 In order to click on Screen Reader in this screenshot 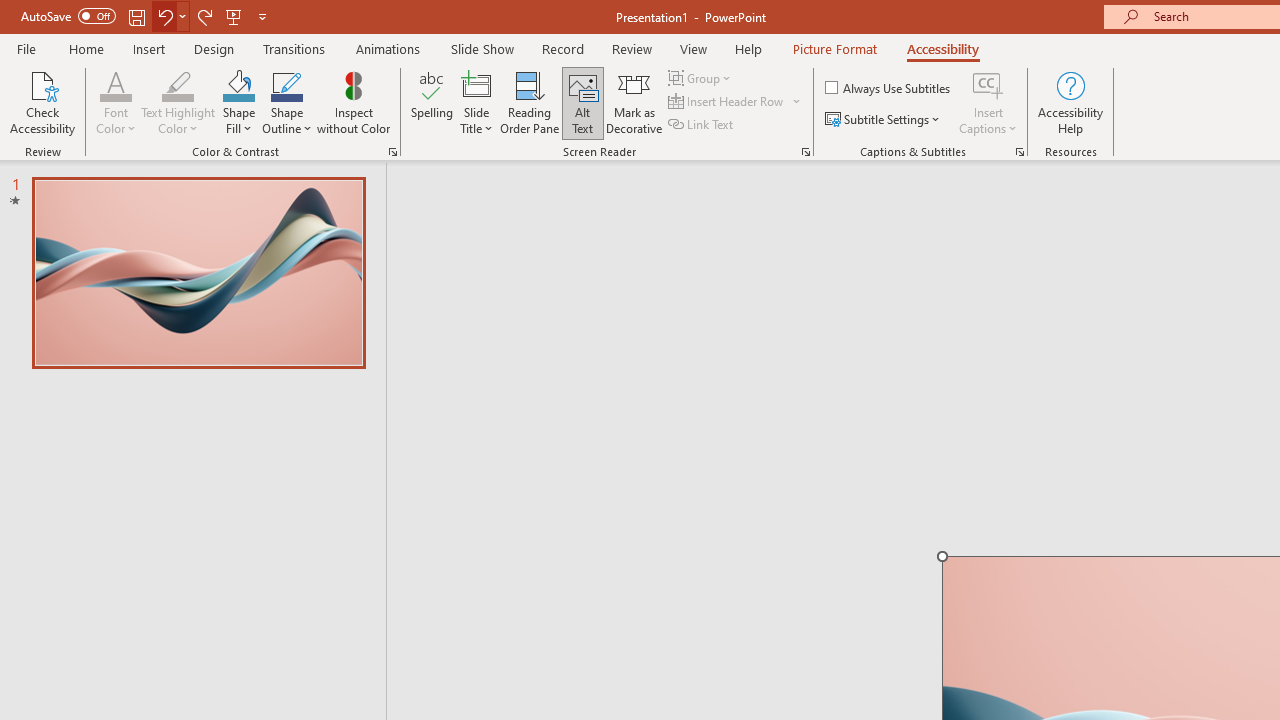, I will do `click(806, 152)`.